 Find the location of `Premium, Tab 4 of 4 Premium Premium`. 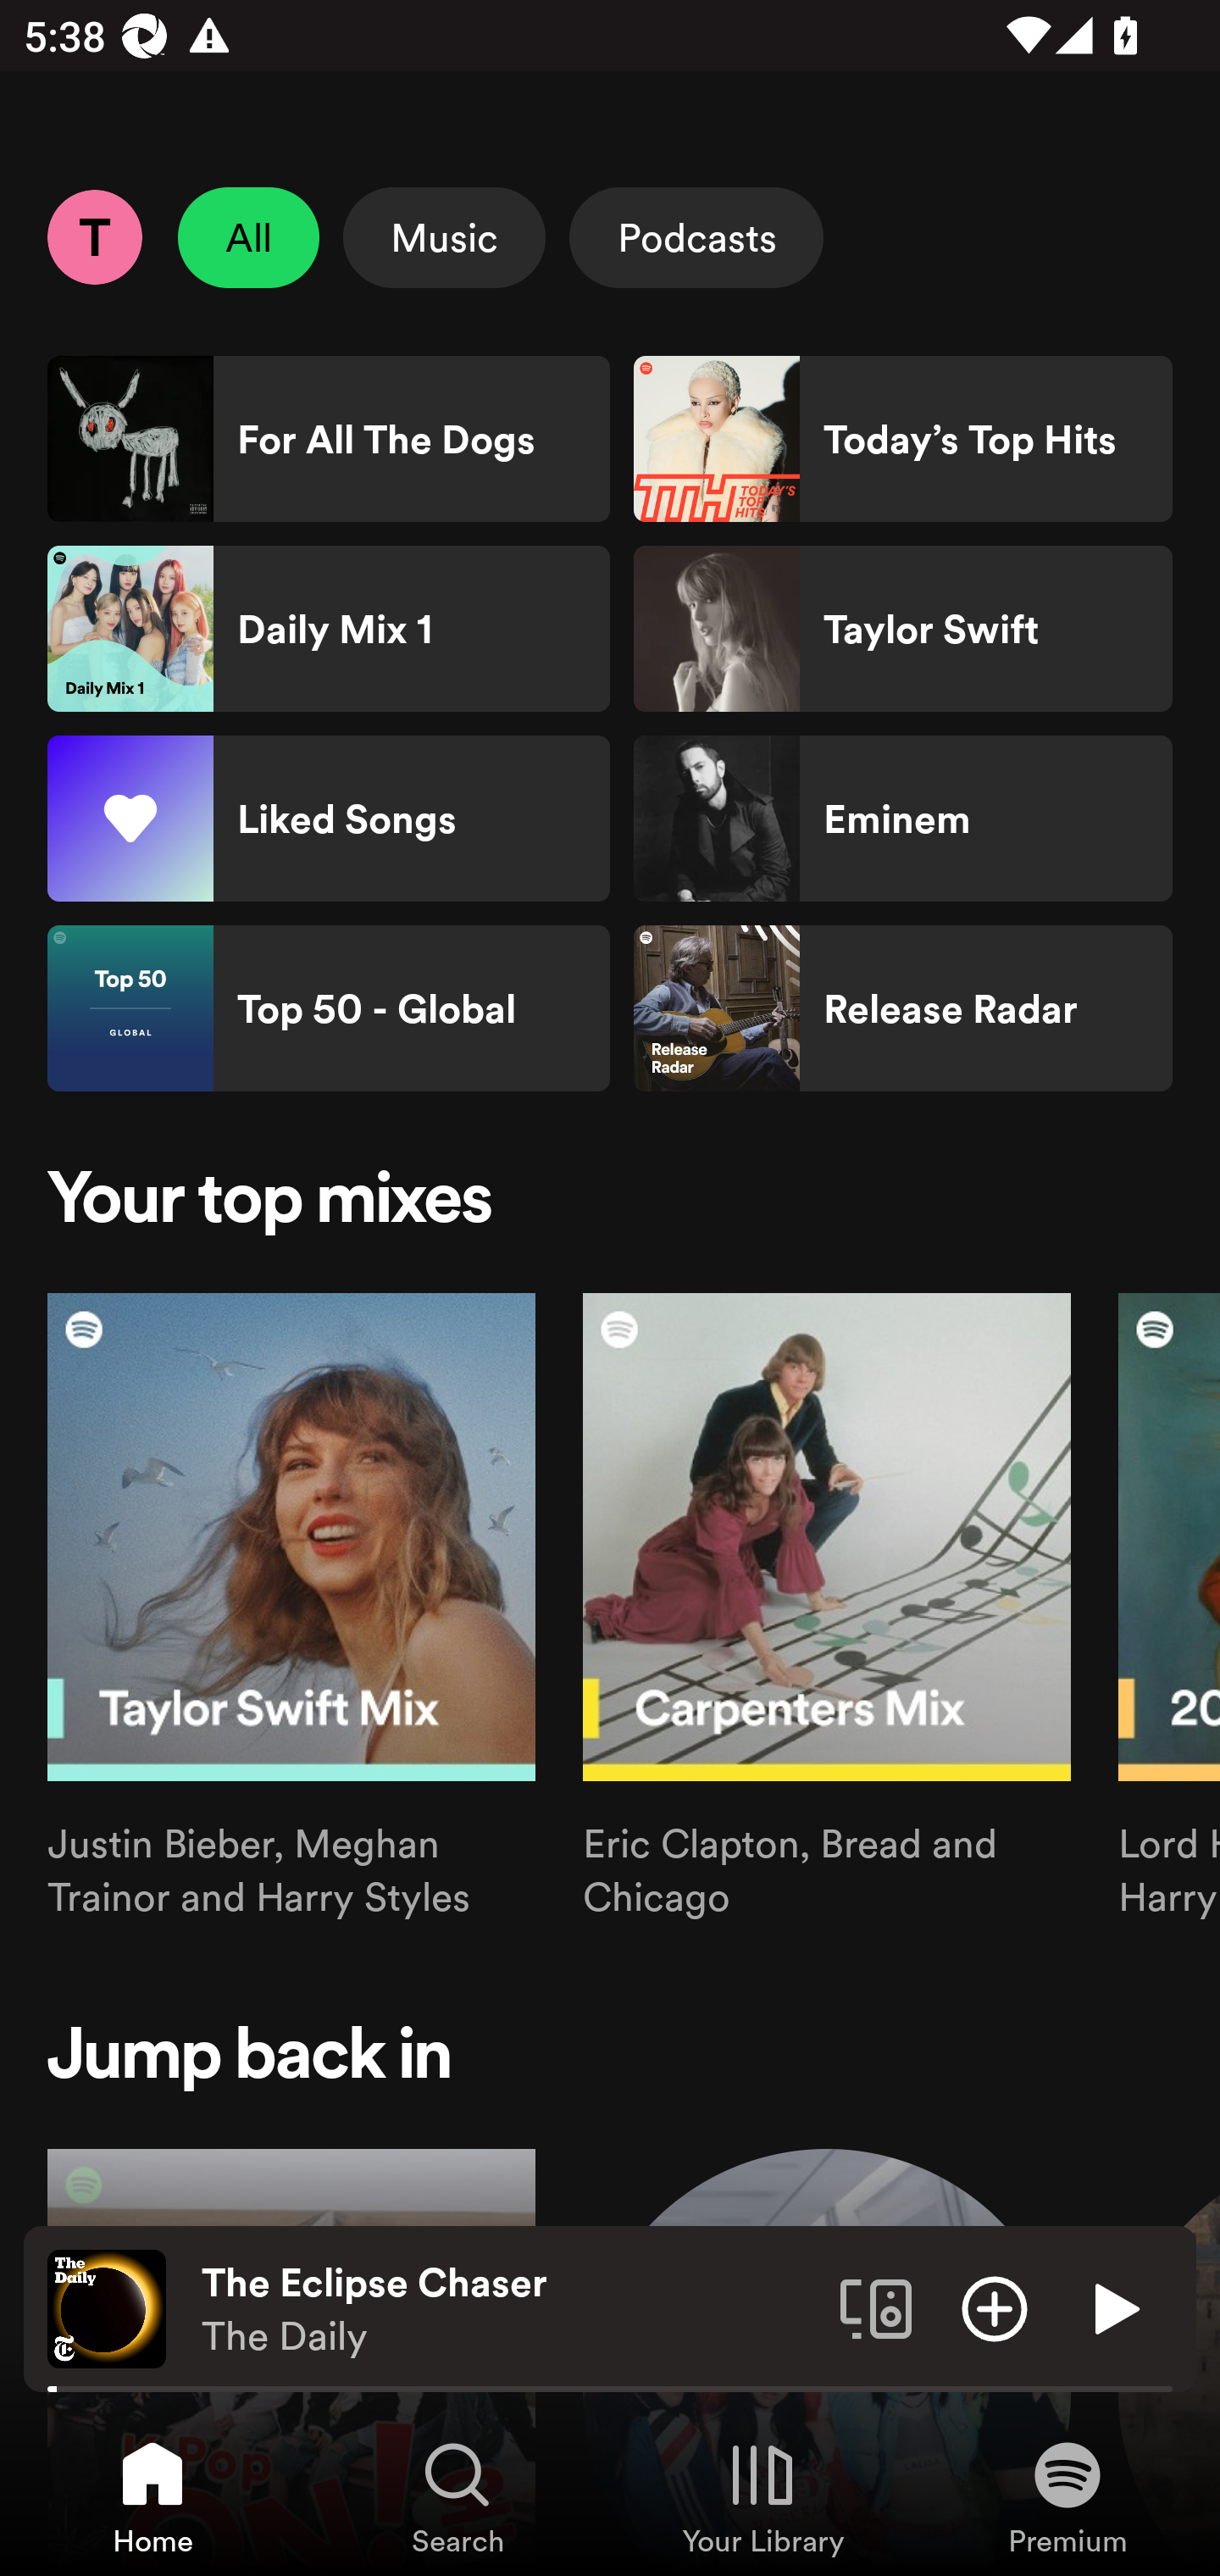

Premium, Tab 4 of 4 Premium Premium is located at coordinates (1067, 2496).